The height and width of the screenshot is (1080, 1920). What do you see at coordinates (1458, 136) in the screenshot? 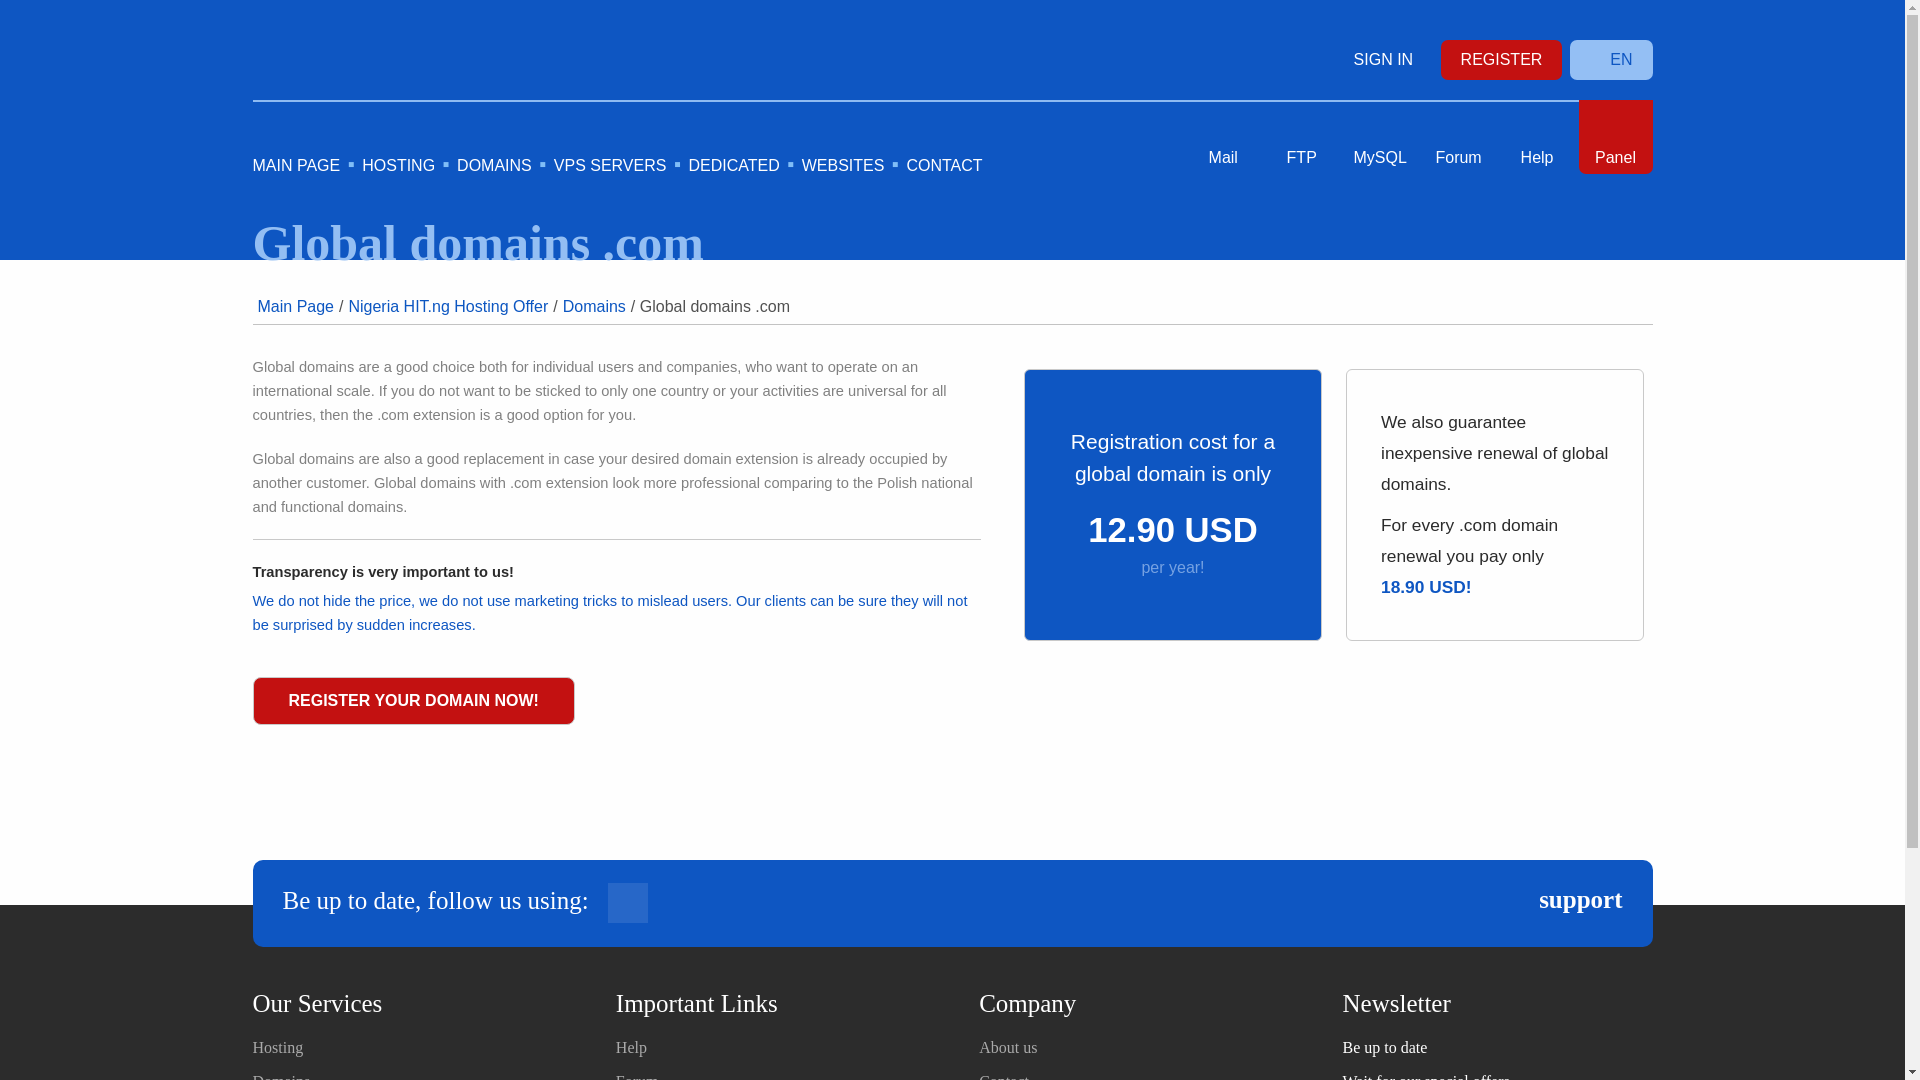
I see `Forum` at bounding box center [1458, 136].